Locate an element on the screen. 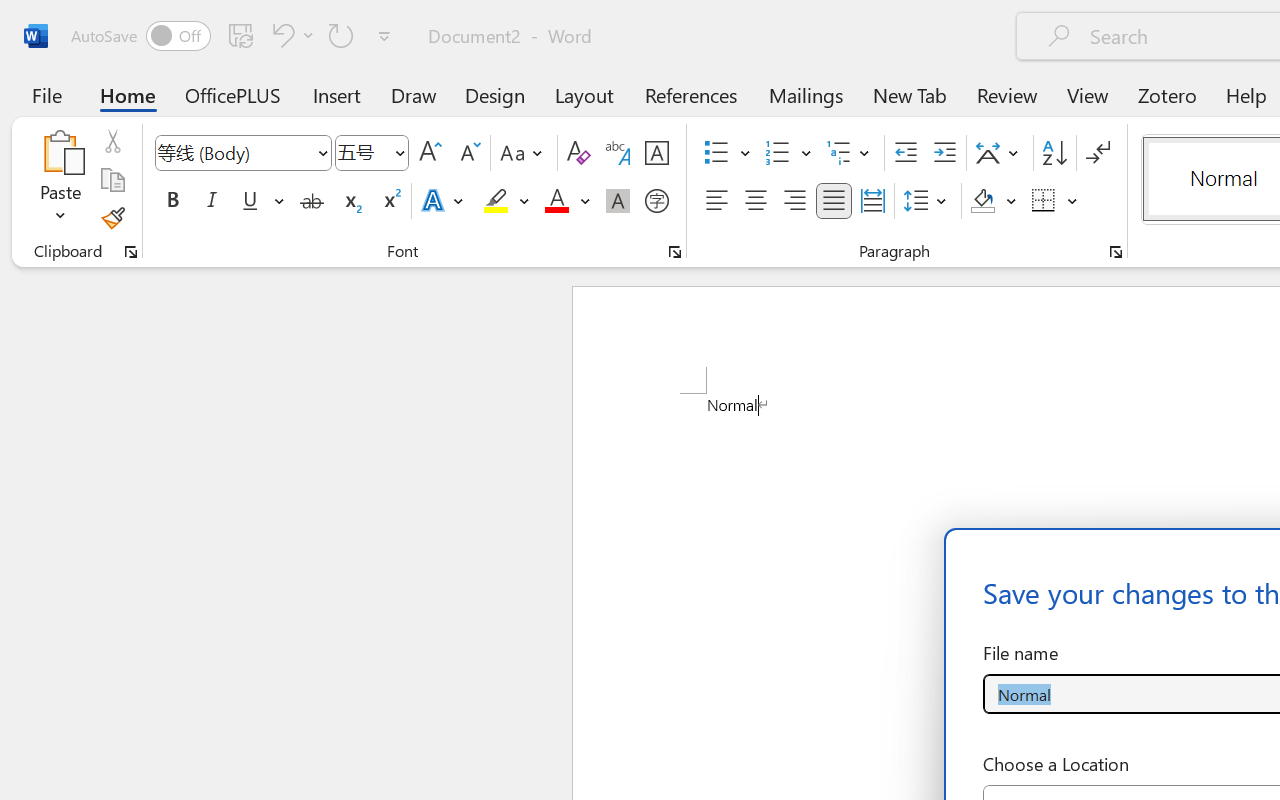 This screenshot has height=800, width=1280. Font Color is located at coordinates (567, 201).